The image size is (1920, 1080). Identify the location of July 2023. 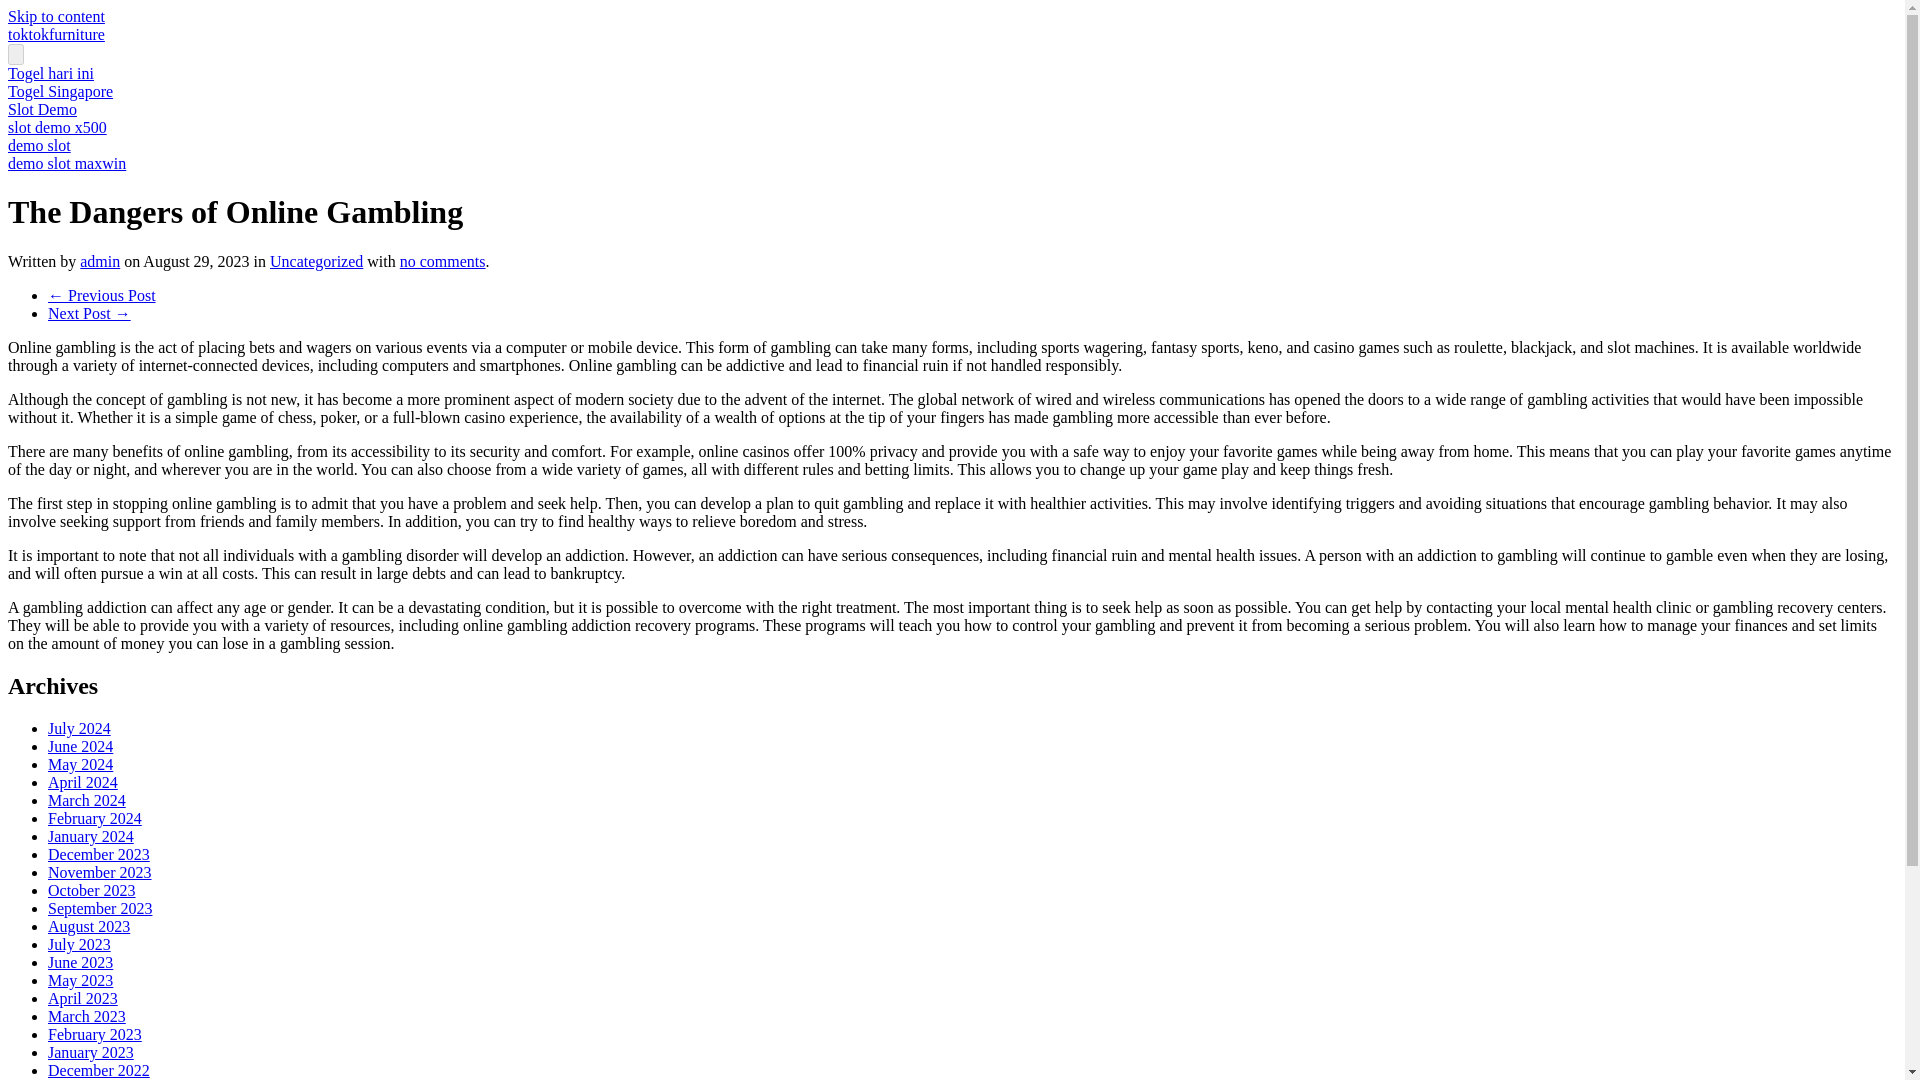
(80, 944).